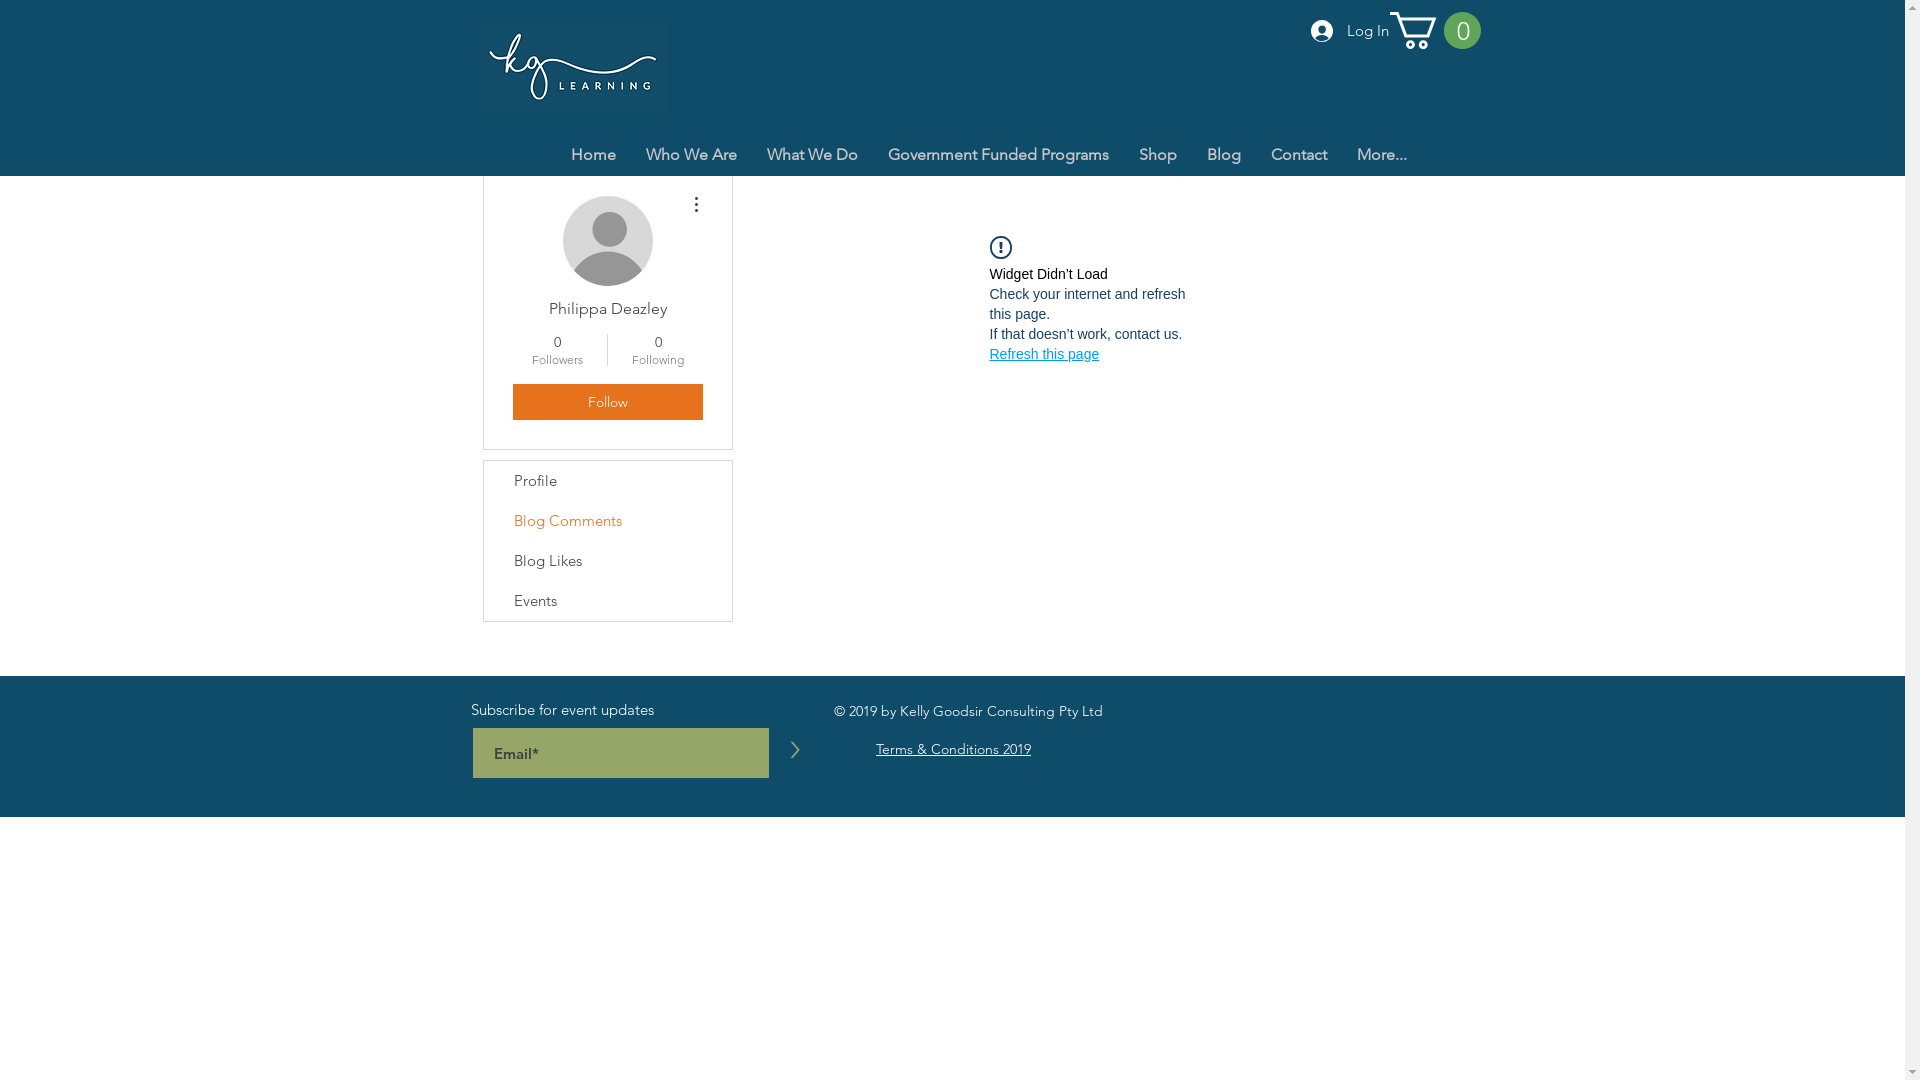 The height and width of the screenshot is (1080, 1920). I want to click on Who We Are, so click(690, 154).